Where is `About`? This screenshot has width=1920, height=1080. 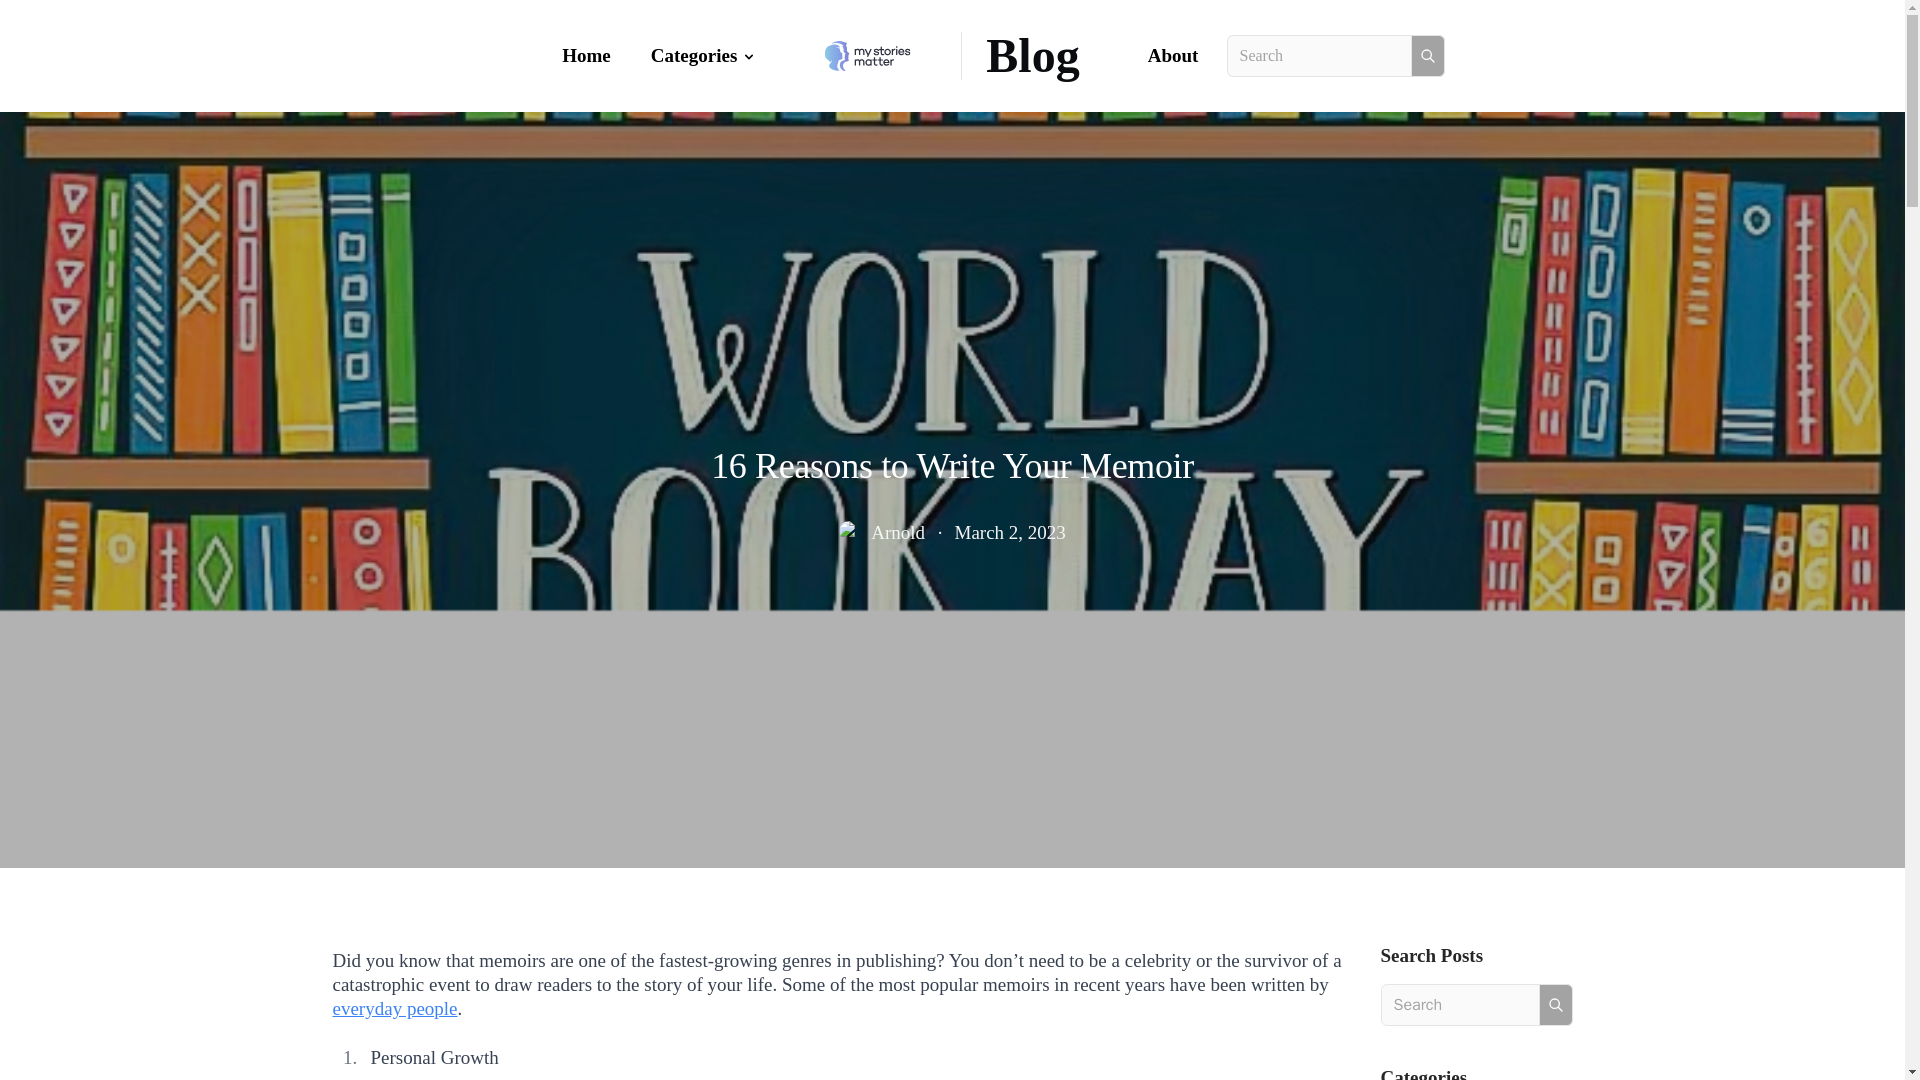 About is located at coordinates (1174, 55).